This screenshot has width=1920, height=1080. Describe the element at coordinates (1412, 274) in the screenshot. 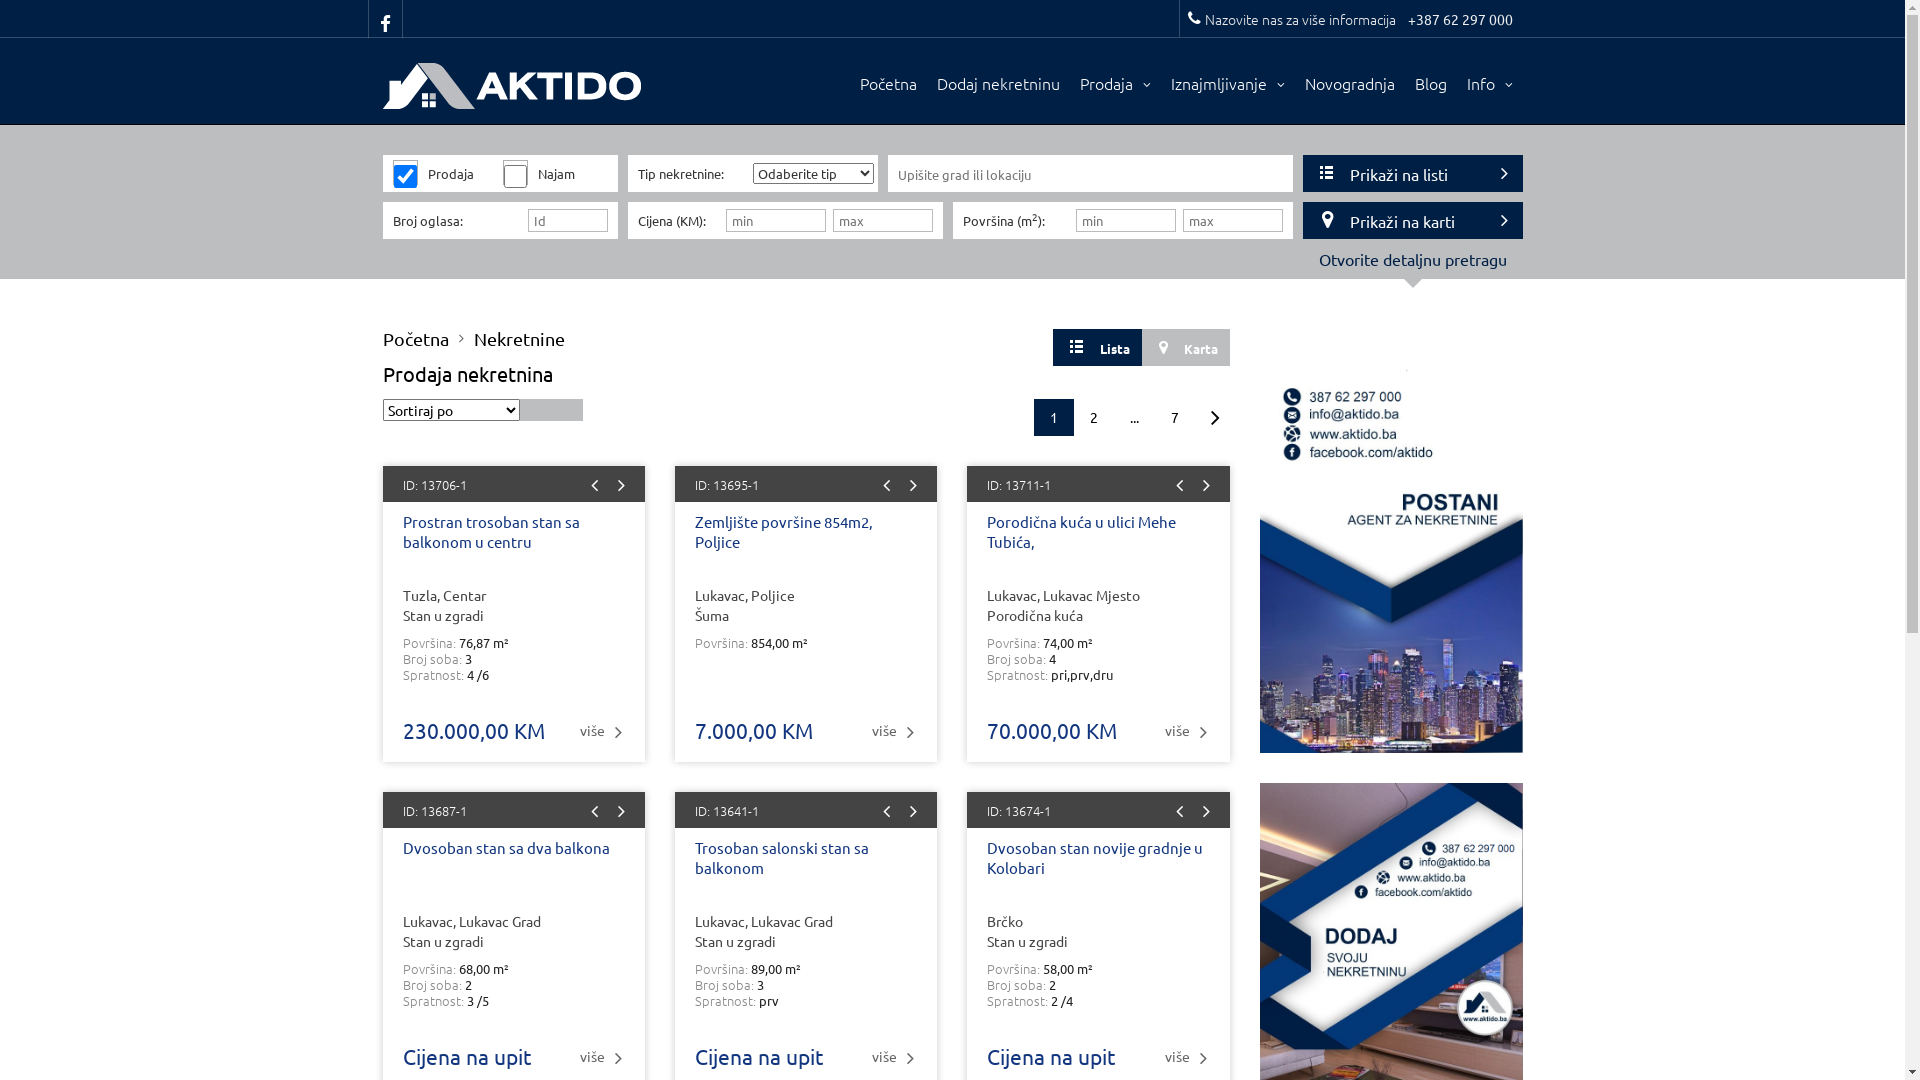

I see `Otvorite detaljnu pretragu` at that location.